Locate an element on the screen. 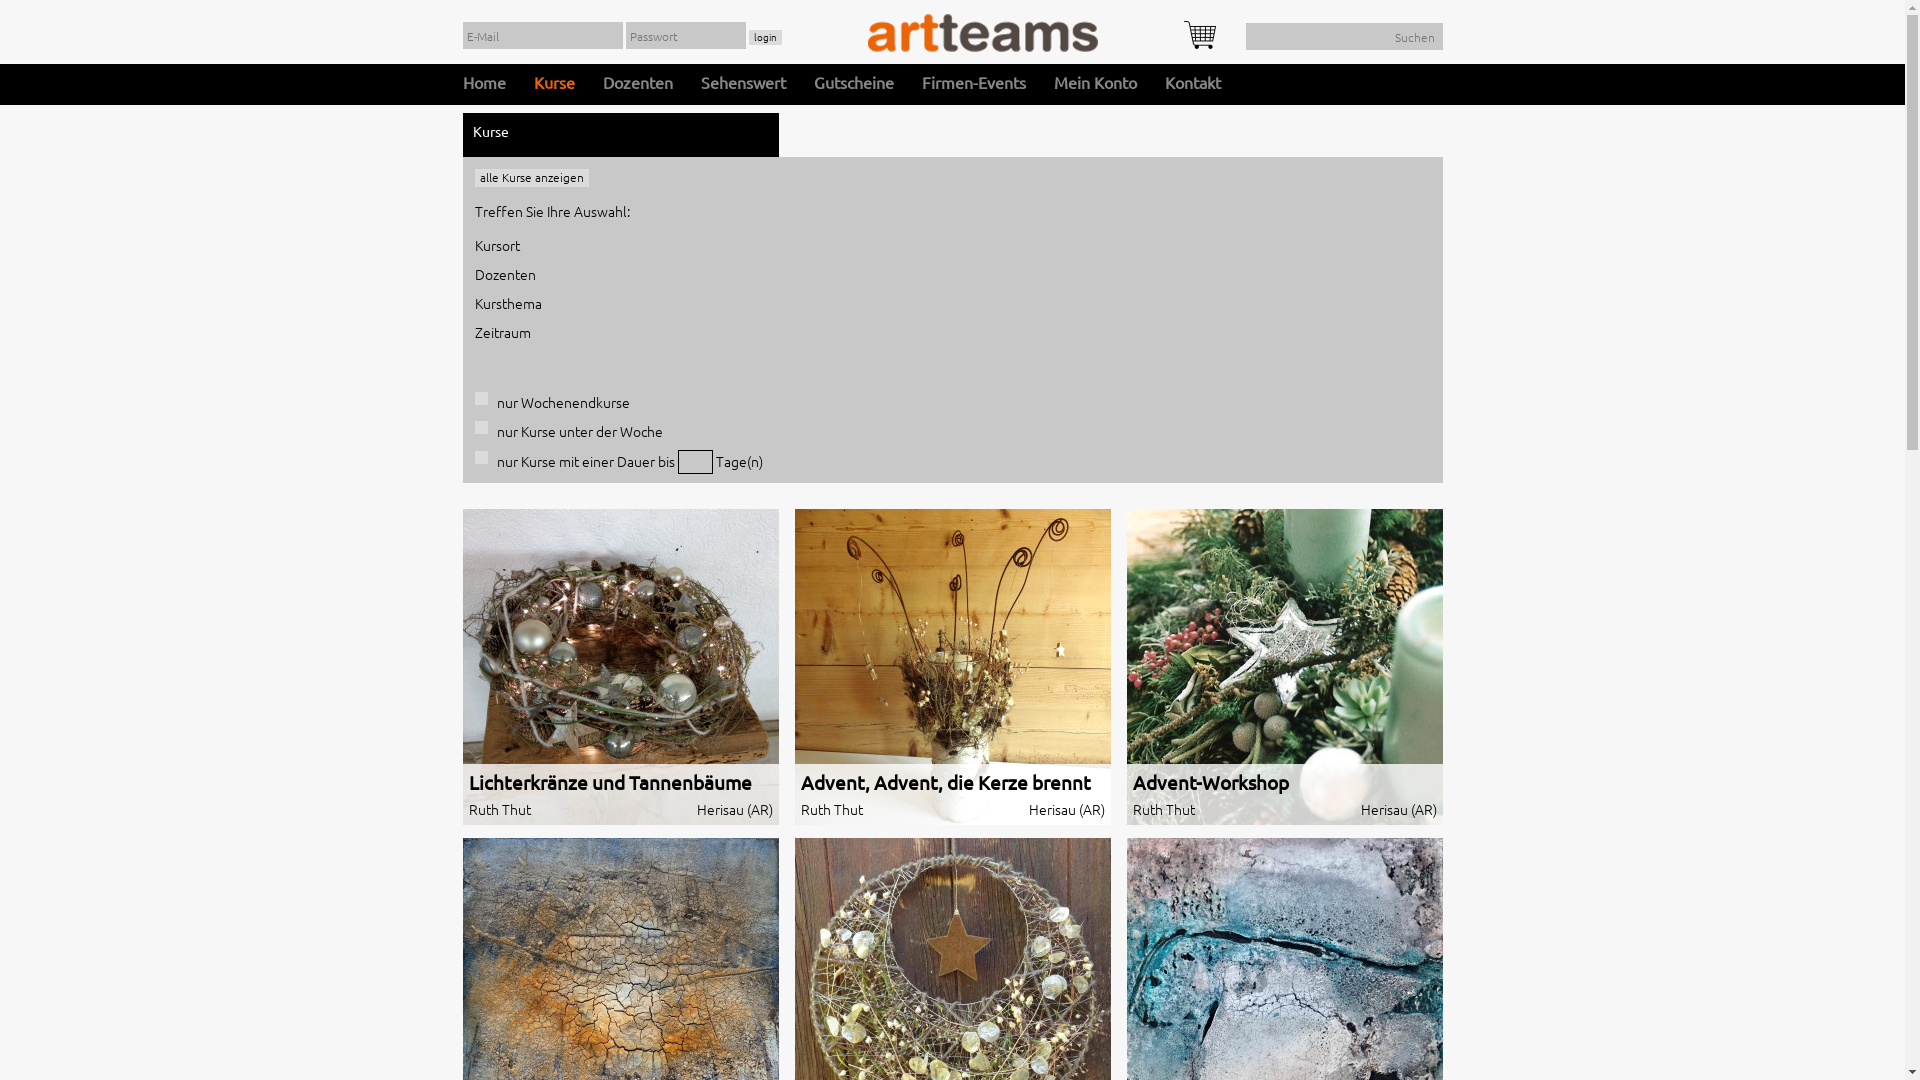 Image resolution: width=1920 pixels, height=1080 pixels. Zeitraum is located at coordinates (502, 332).